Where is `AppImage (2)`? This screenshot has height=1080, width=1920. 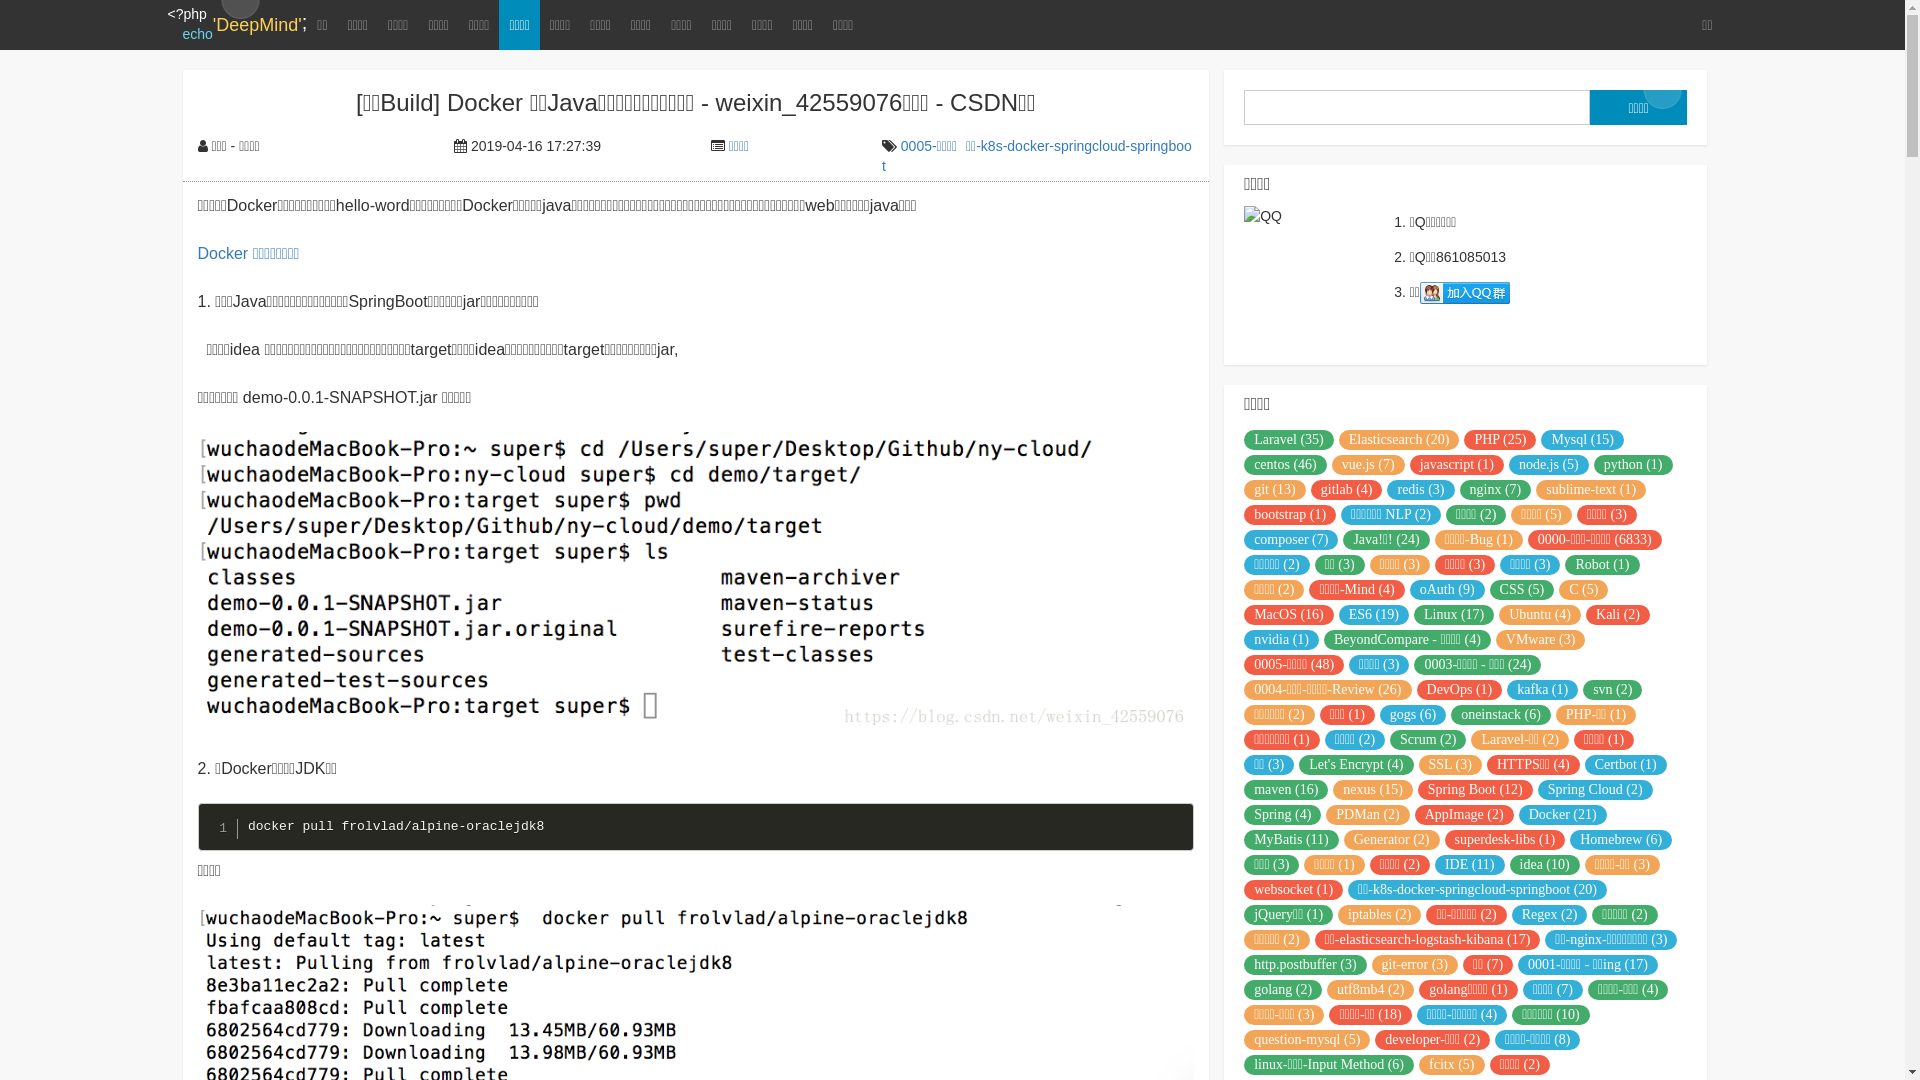
AppImage (2) is located at coordinates (1464, 815).